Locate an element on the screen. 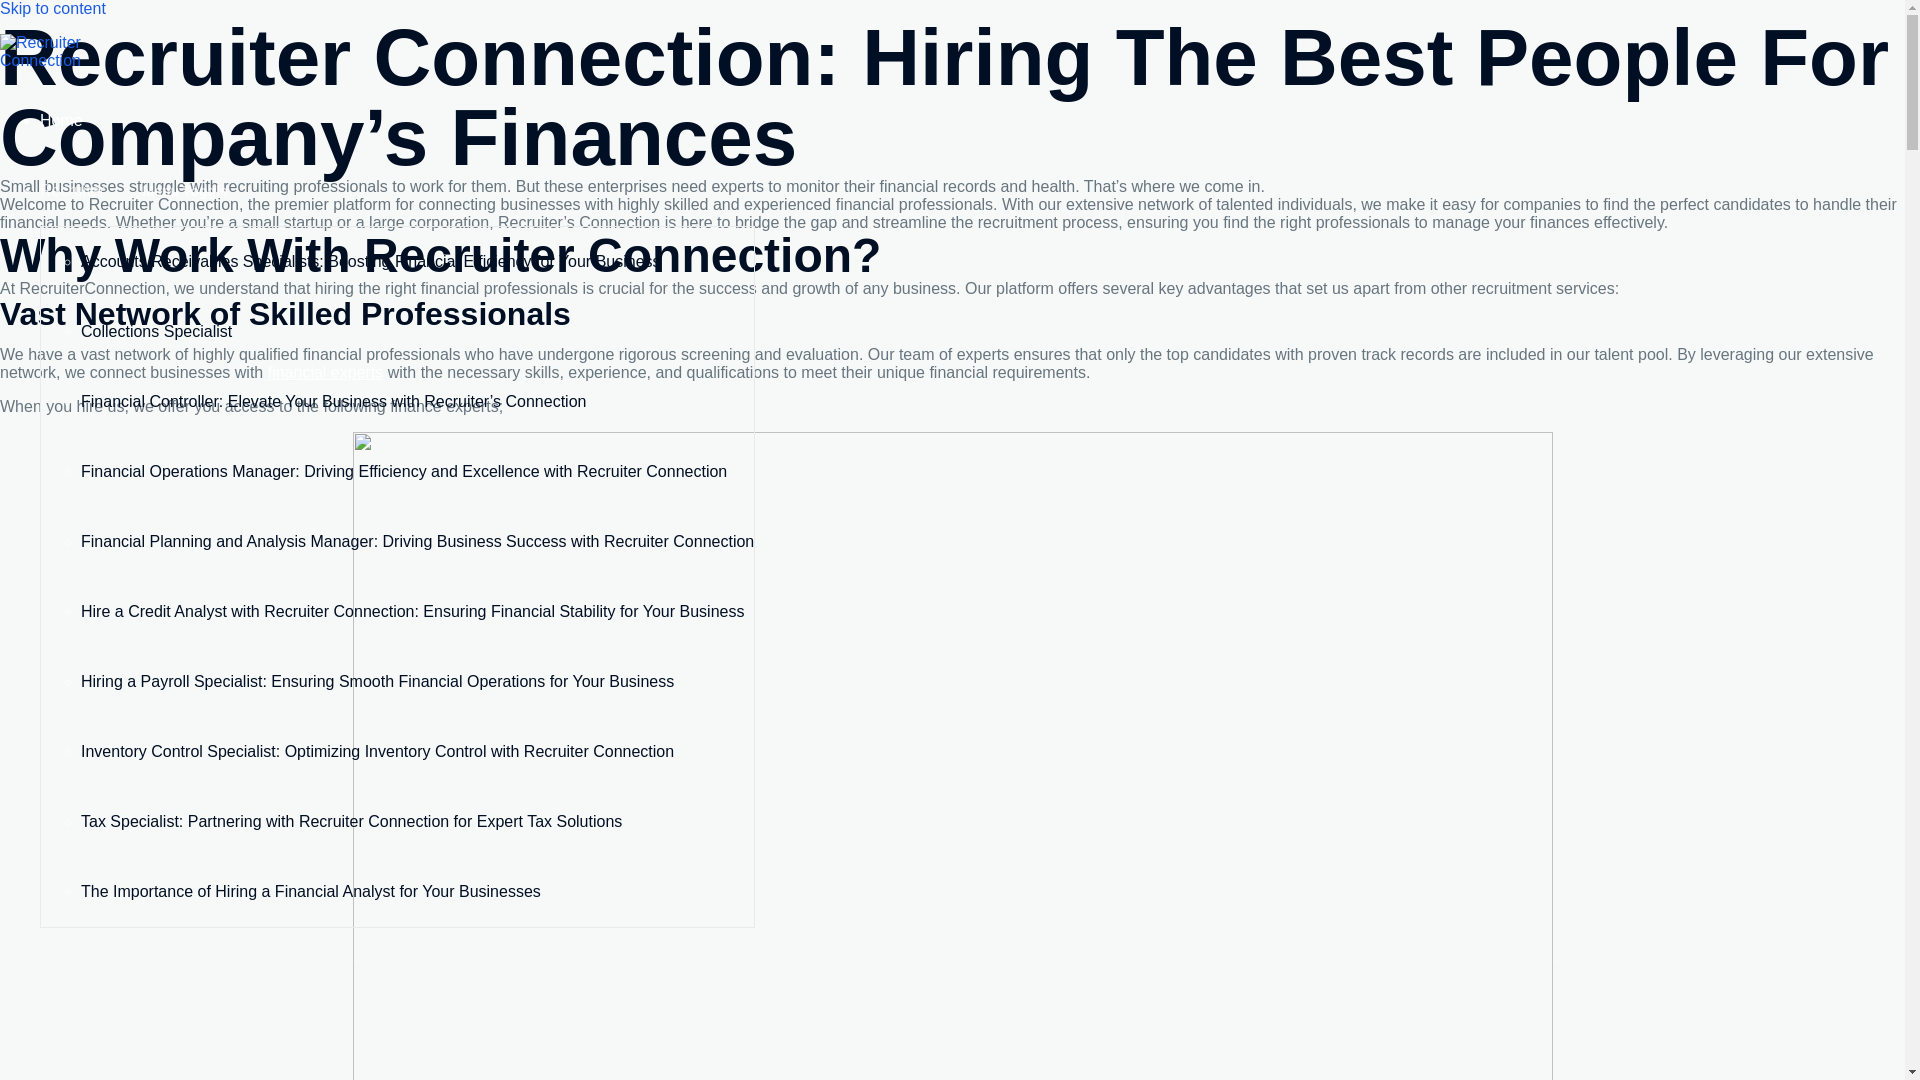  Skip to content is located at coordinates (52, 8).